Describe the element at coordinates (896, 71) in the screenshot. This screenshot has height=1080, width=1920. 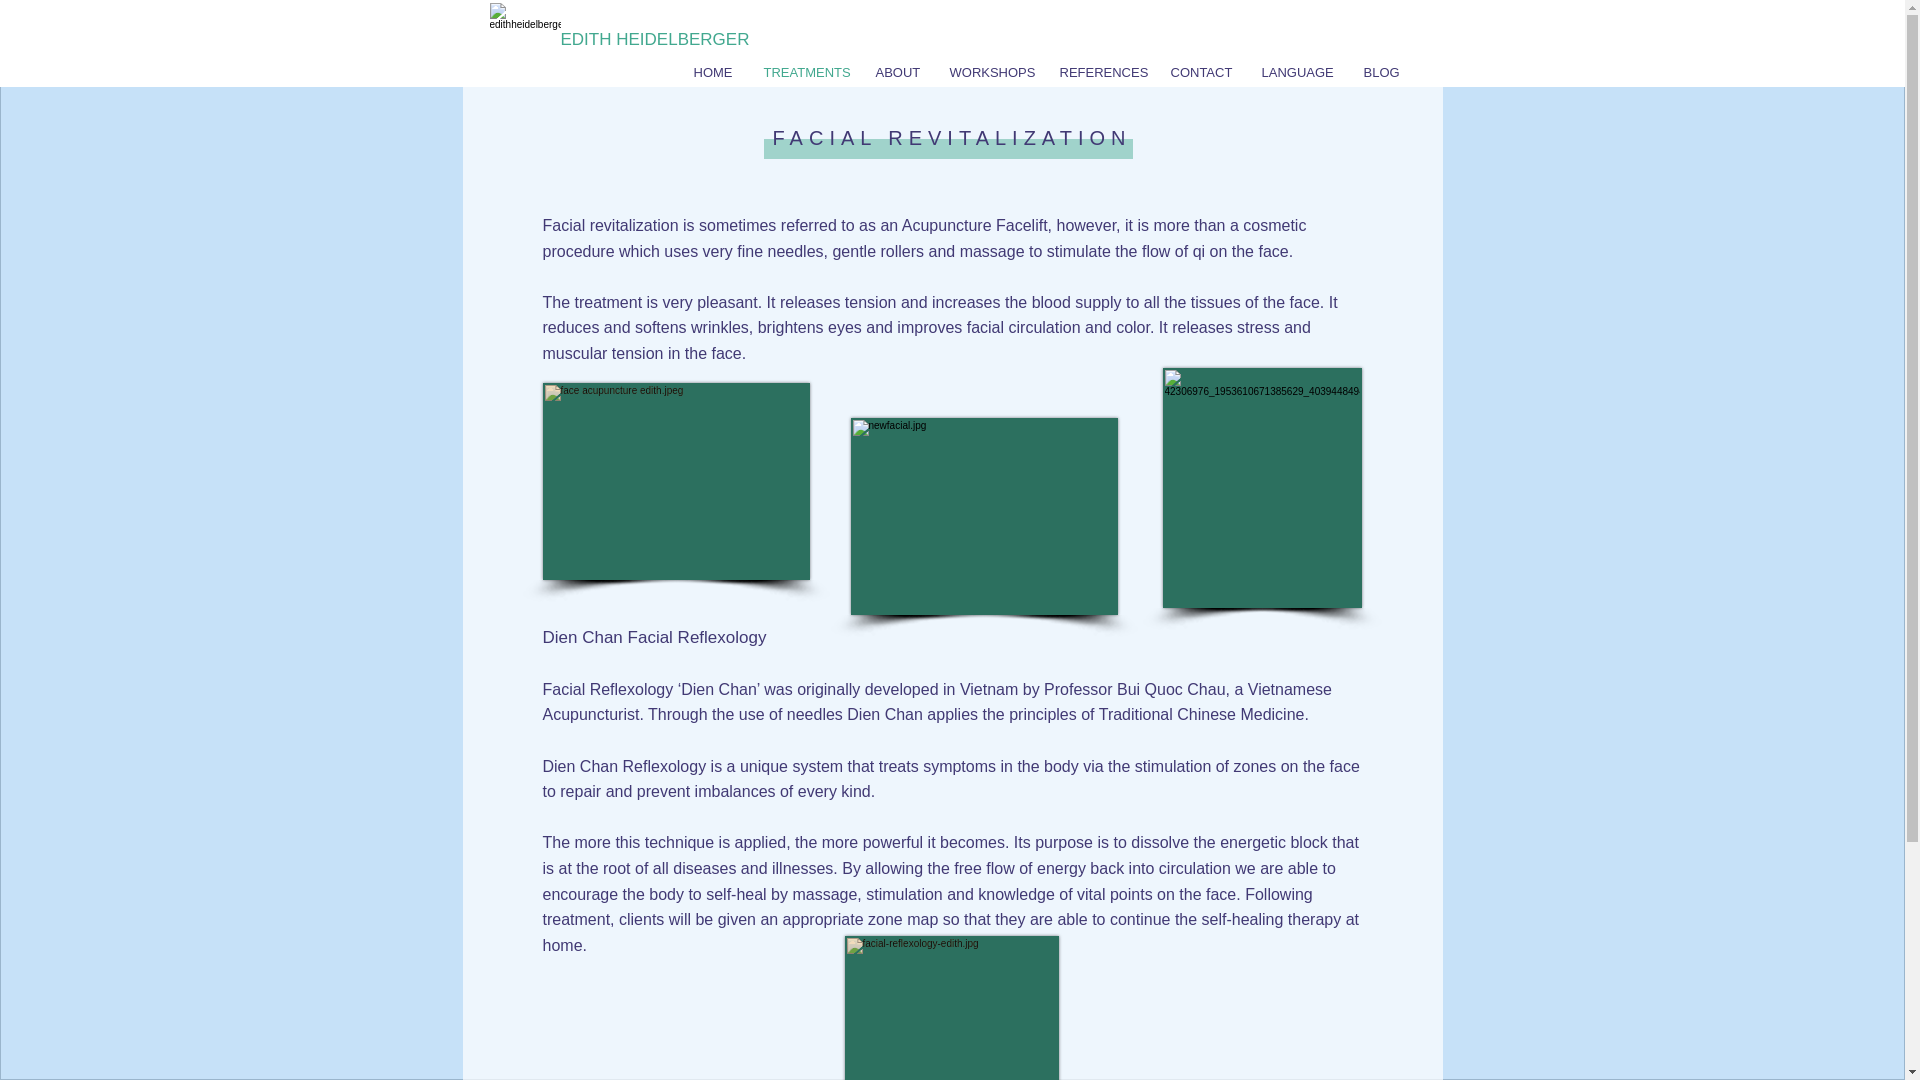
I see `ABOUT` at that location.